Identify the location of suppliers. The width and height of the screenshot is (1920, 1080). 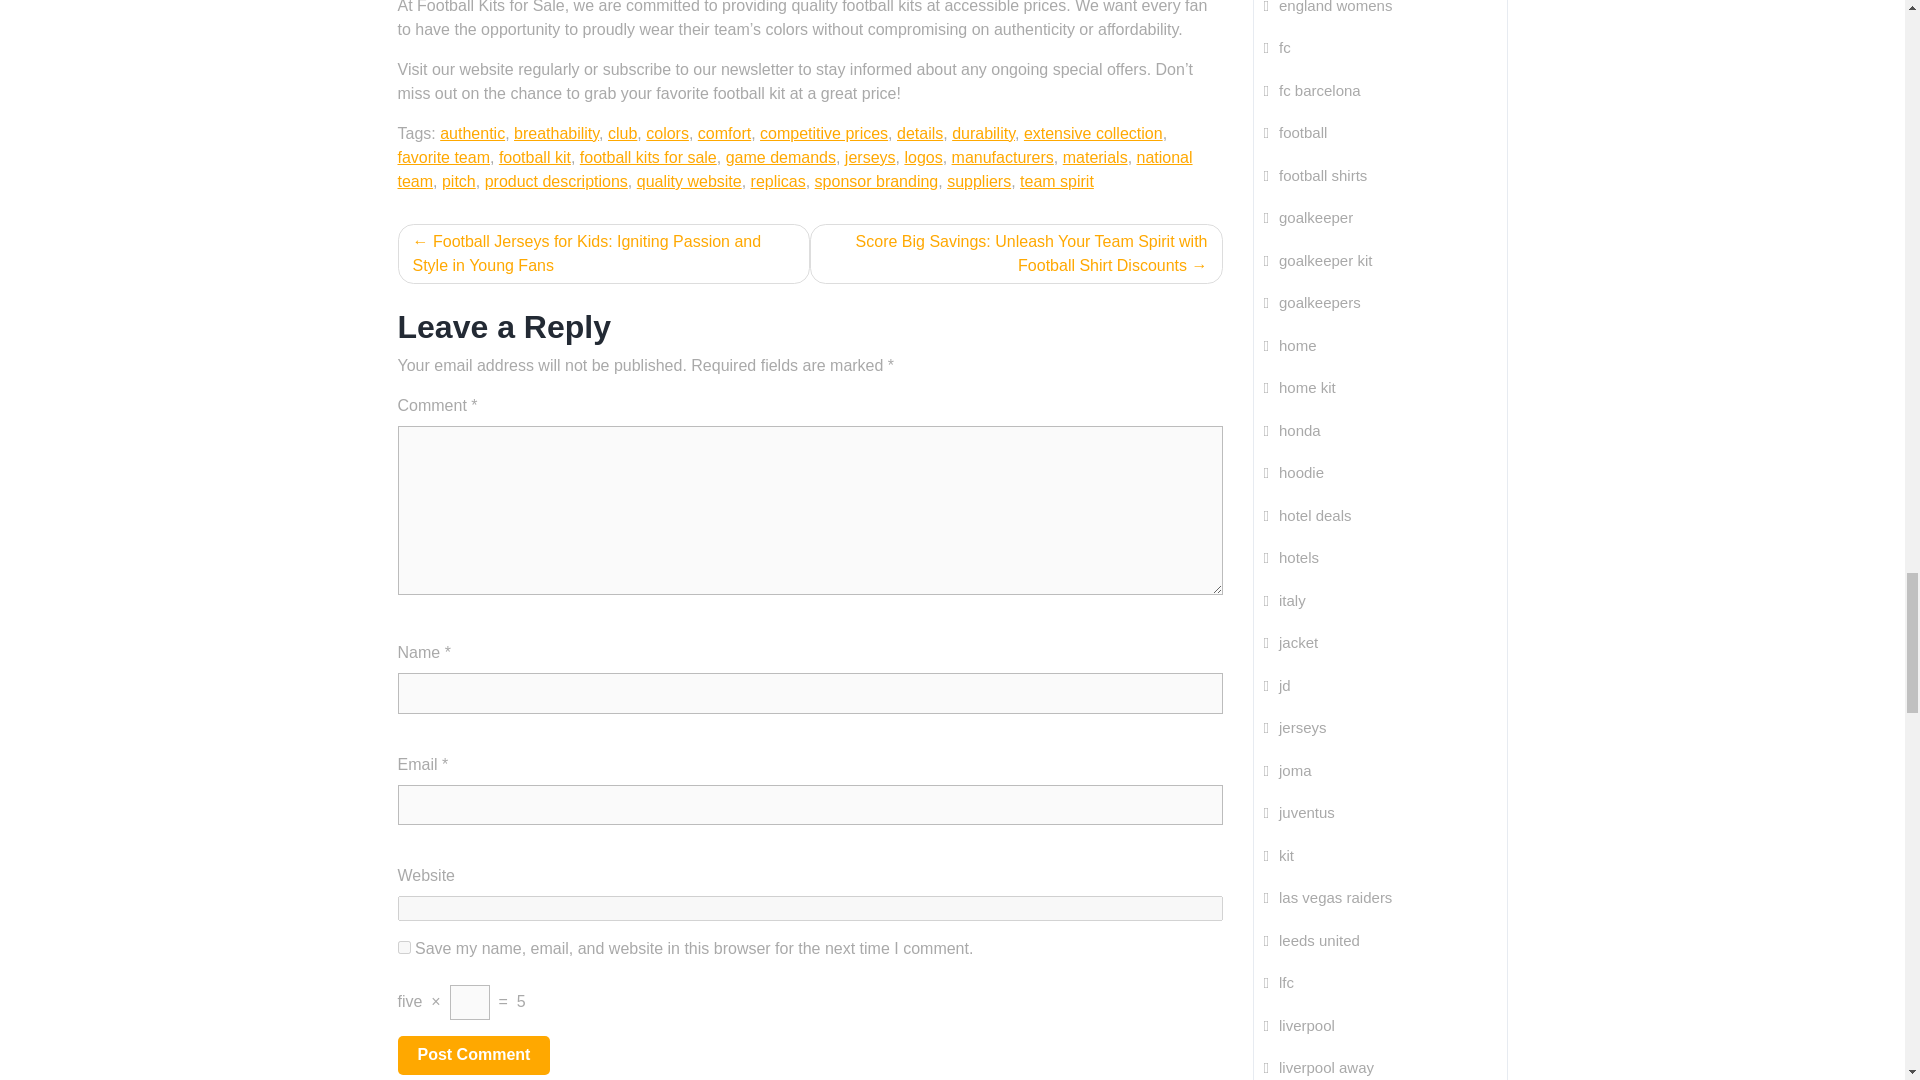
(978, 181).